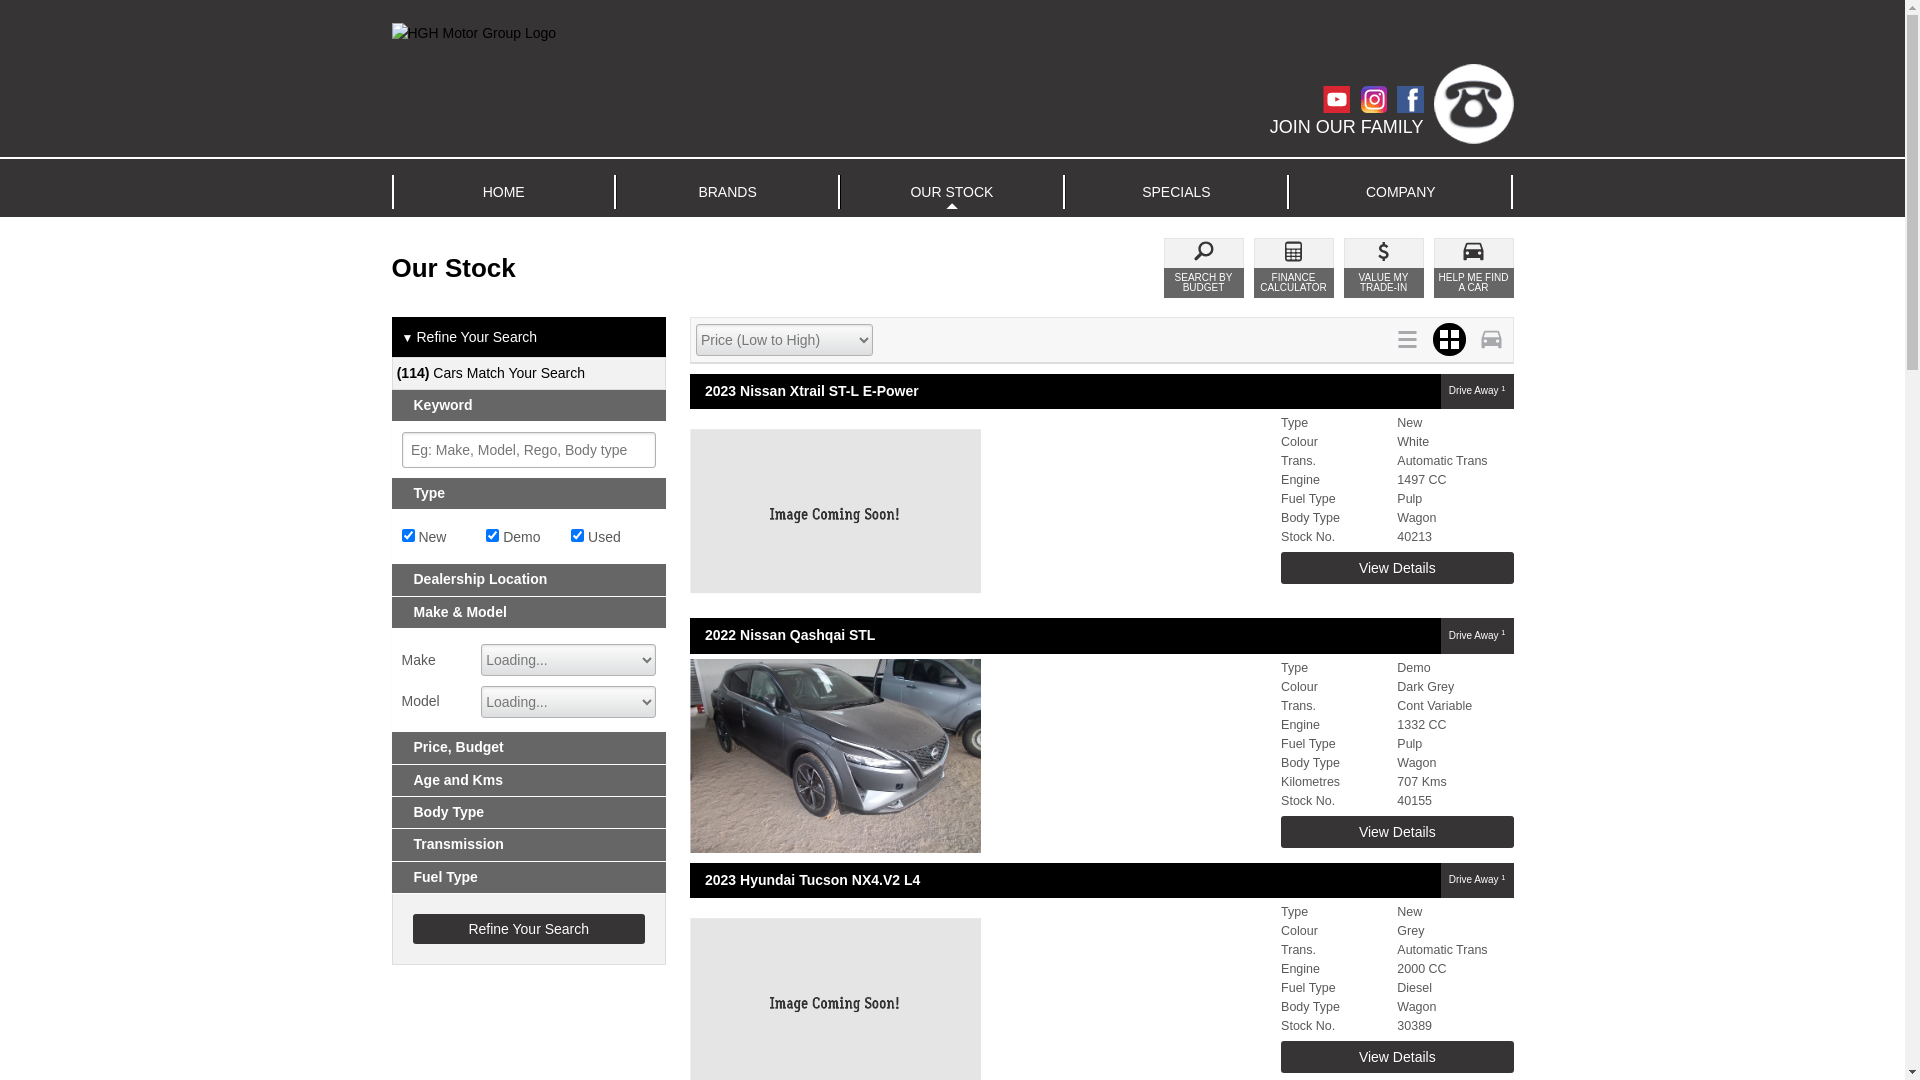  What do you see at coordinates (530, 780) in the screenshot?
I see `Age and Kms` at bounding box center [530, 780].